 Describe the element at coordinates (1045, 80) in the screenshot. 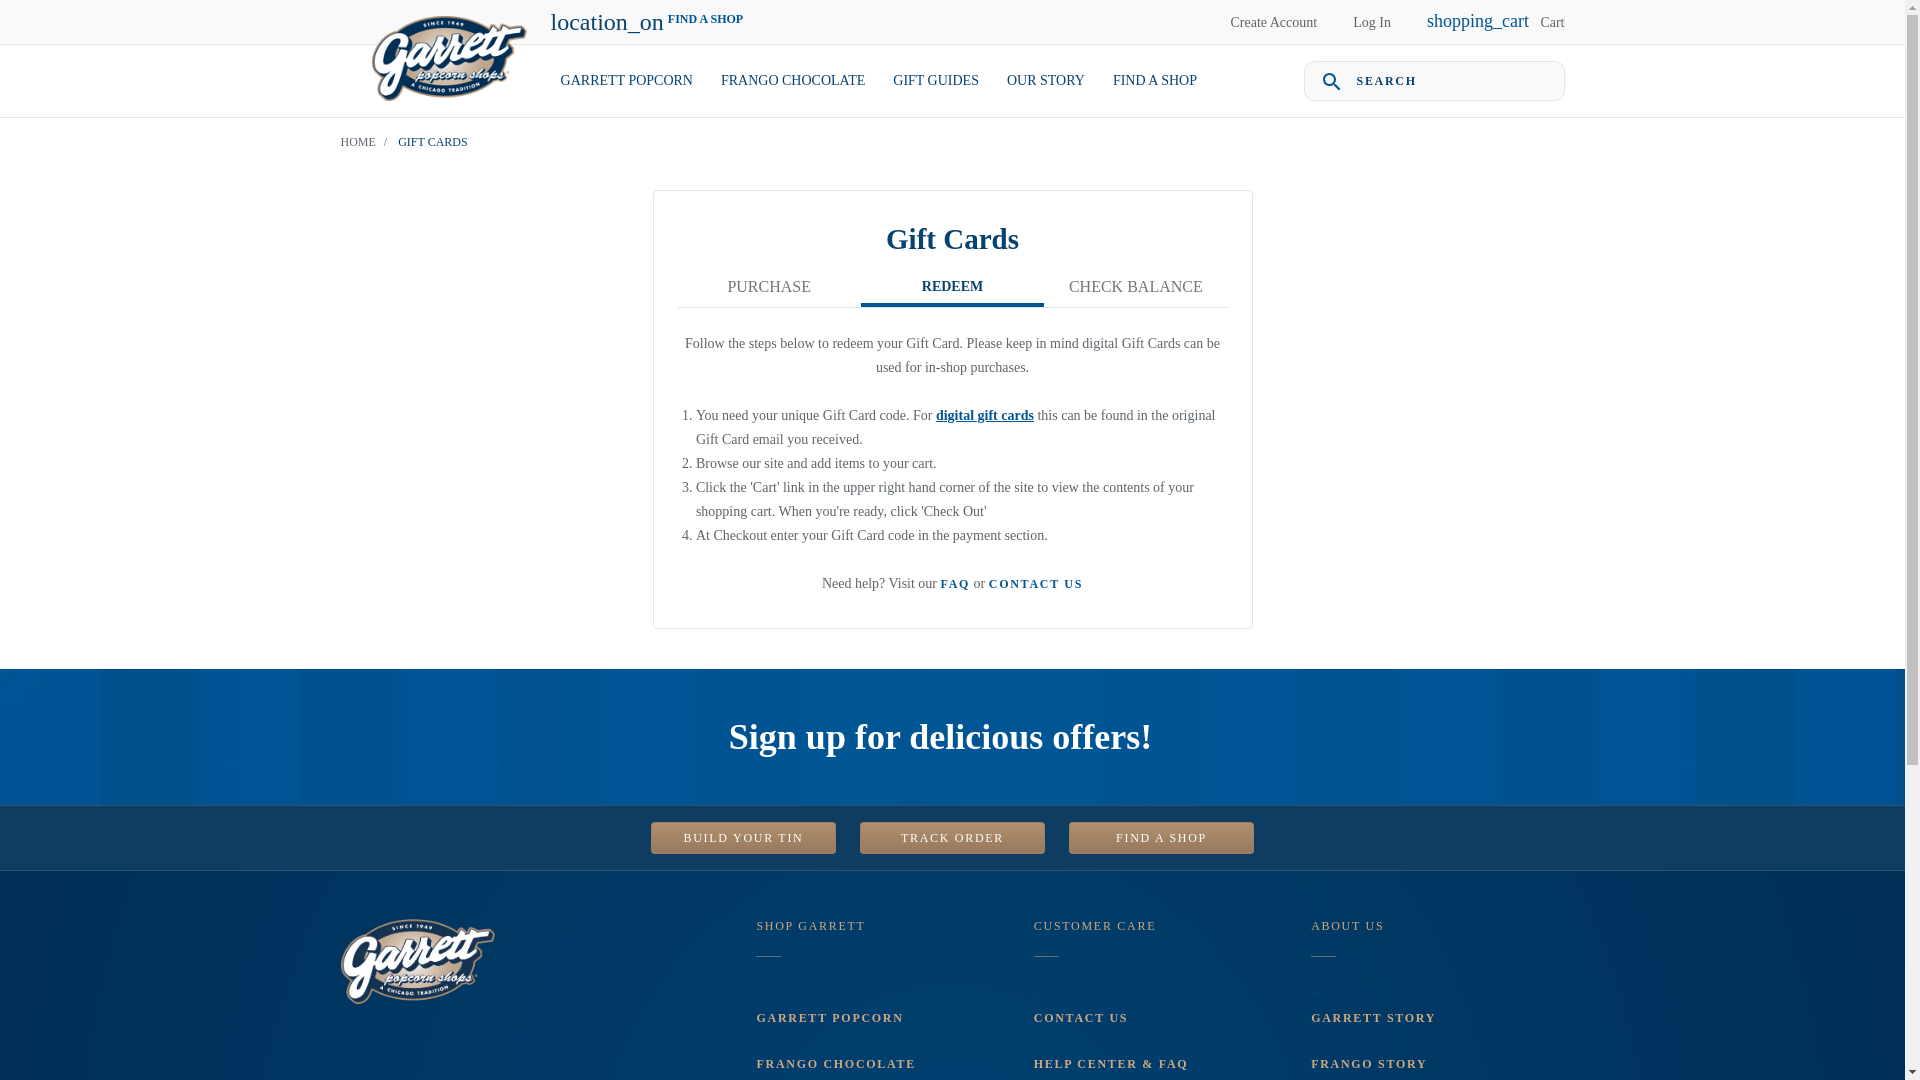

I see `OUR STORY` at that location.